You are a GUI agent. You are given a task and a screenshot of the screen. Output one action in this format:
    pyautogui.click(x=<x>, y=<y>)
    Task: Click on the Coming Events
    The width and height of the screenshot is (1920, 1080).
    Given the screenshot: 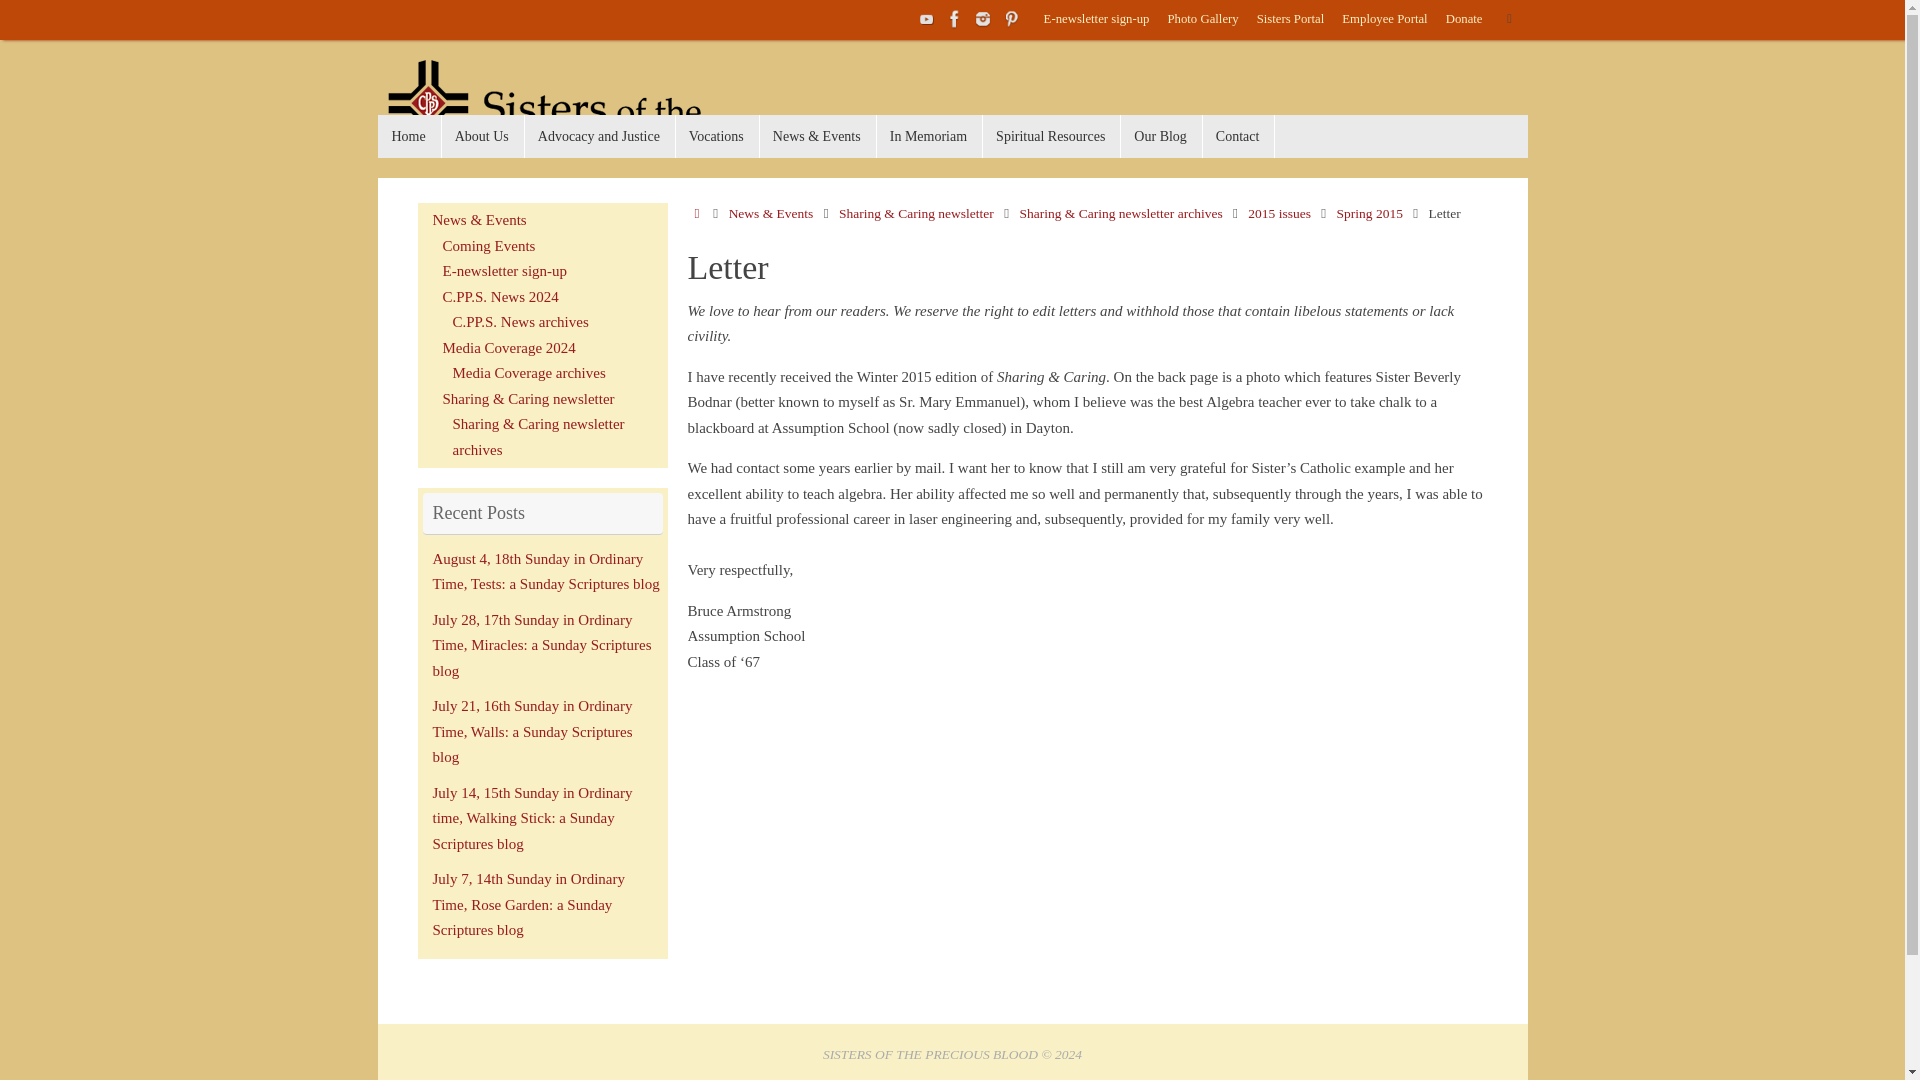 What is the action you would take?
    pyautogui.click(x=488, y=245)
    